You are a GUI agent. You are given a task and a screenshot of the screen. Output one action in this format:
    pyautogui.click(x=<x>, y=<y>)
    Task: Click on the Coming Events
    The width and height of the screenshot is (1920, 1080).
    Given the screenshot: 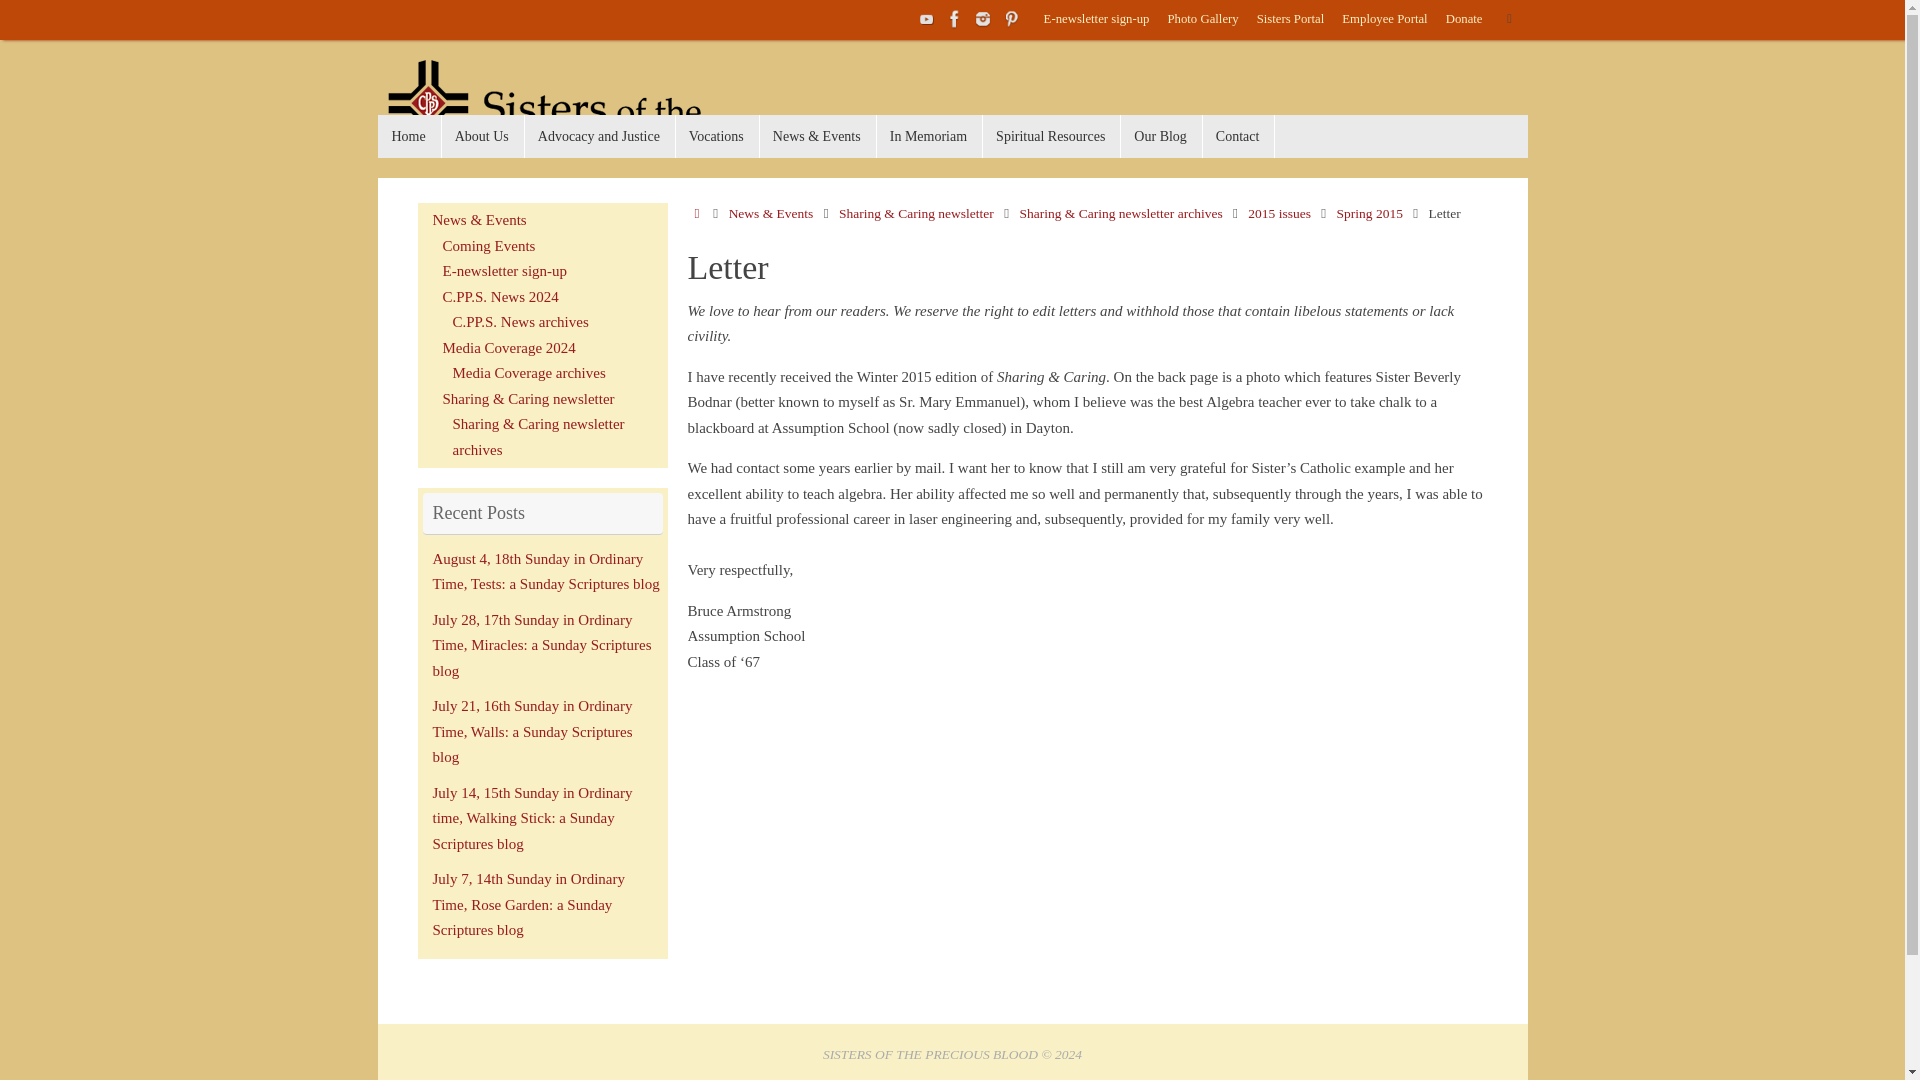 What is the action you would take?
    pyautogui.click(x=488, y=245)
    